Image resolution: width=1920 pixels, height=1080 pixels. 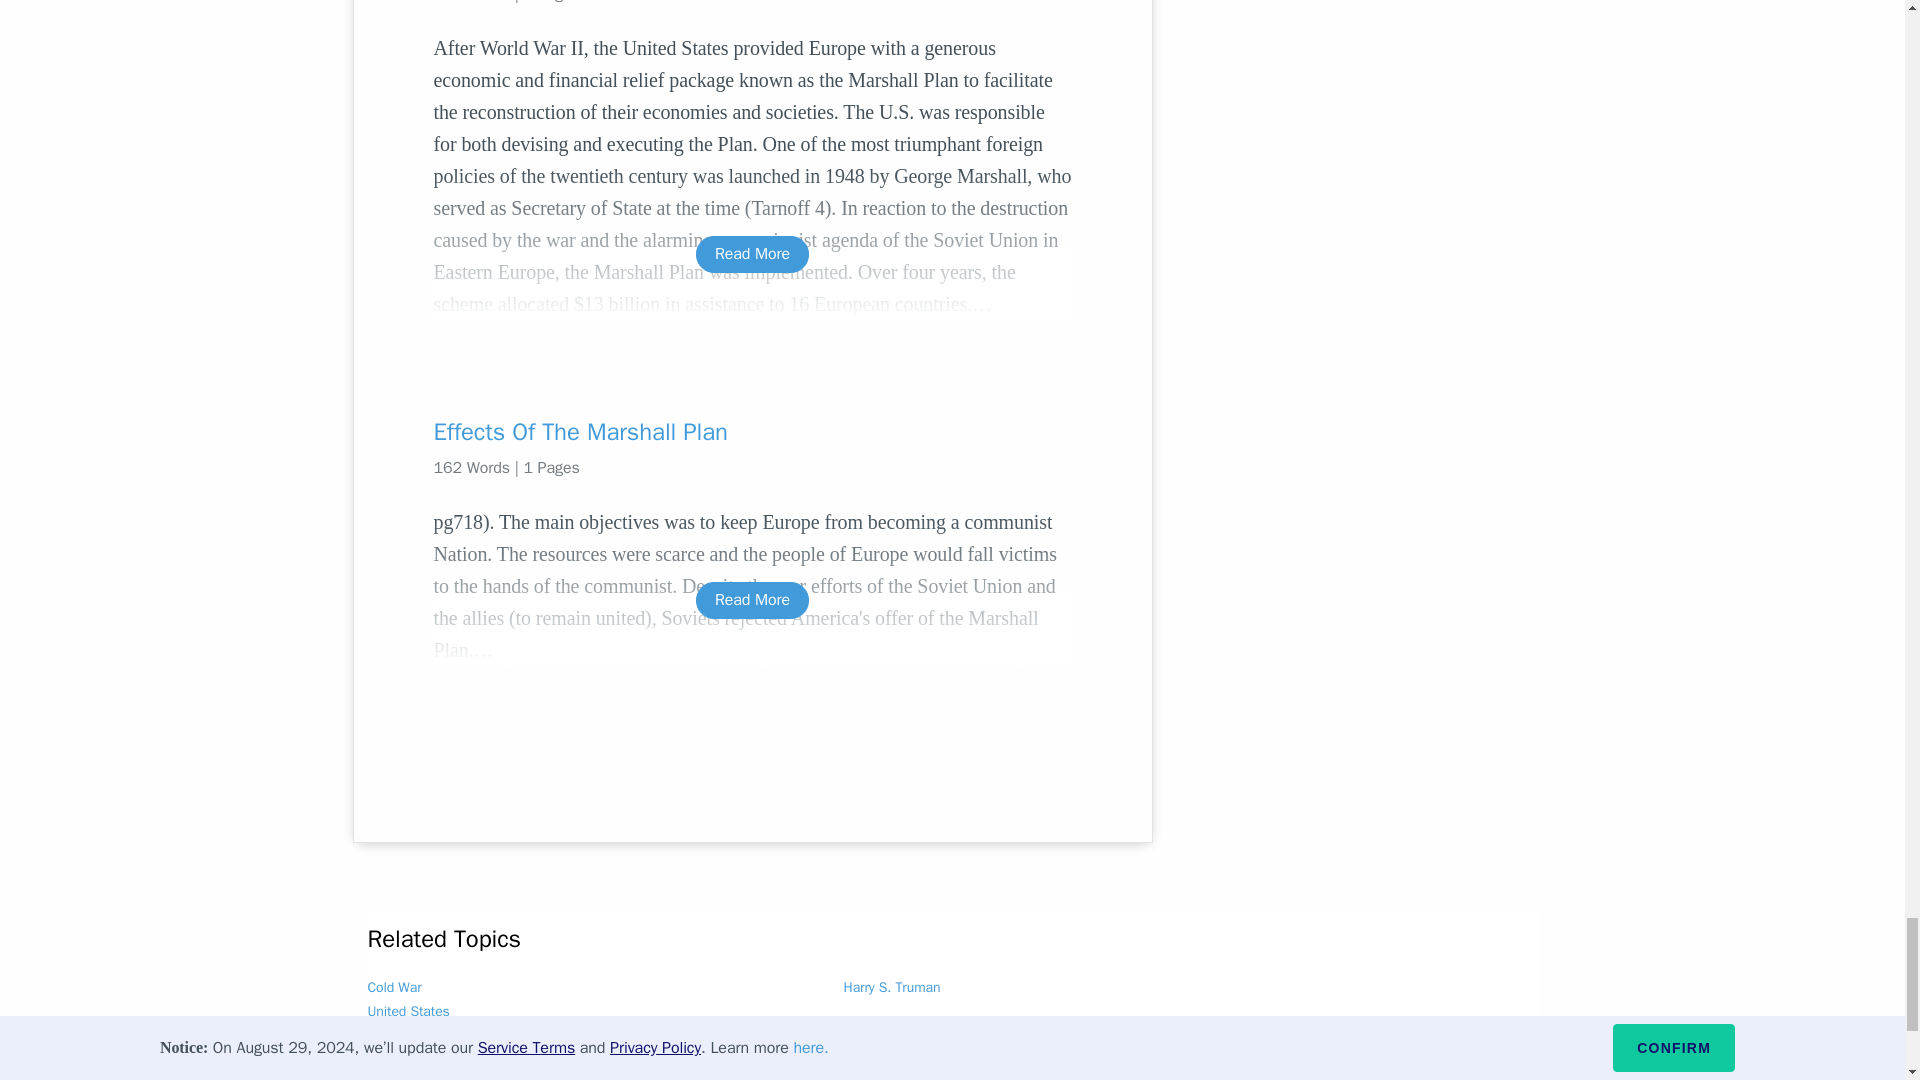 I want to click on Privacy Policy, so click(x=413, y=1076).